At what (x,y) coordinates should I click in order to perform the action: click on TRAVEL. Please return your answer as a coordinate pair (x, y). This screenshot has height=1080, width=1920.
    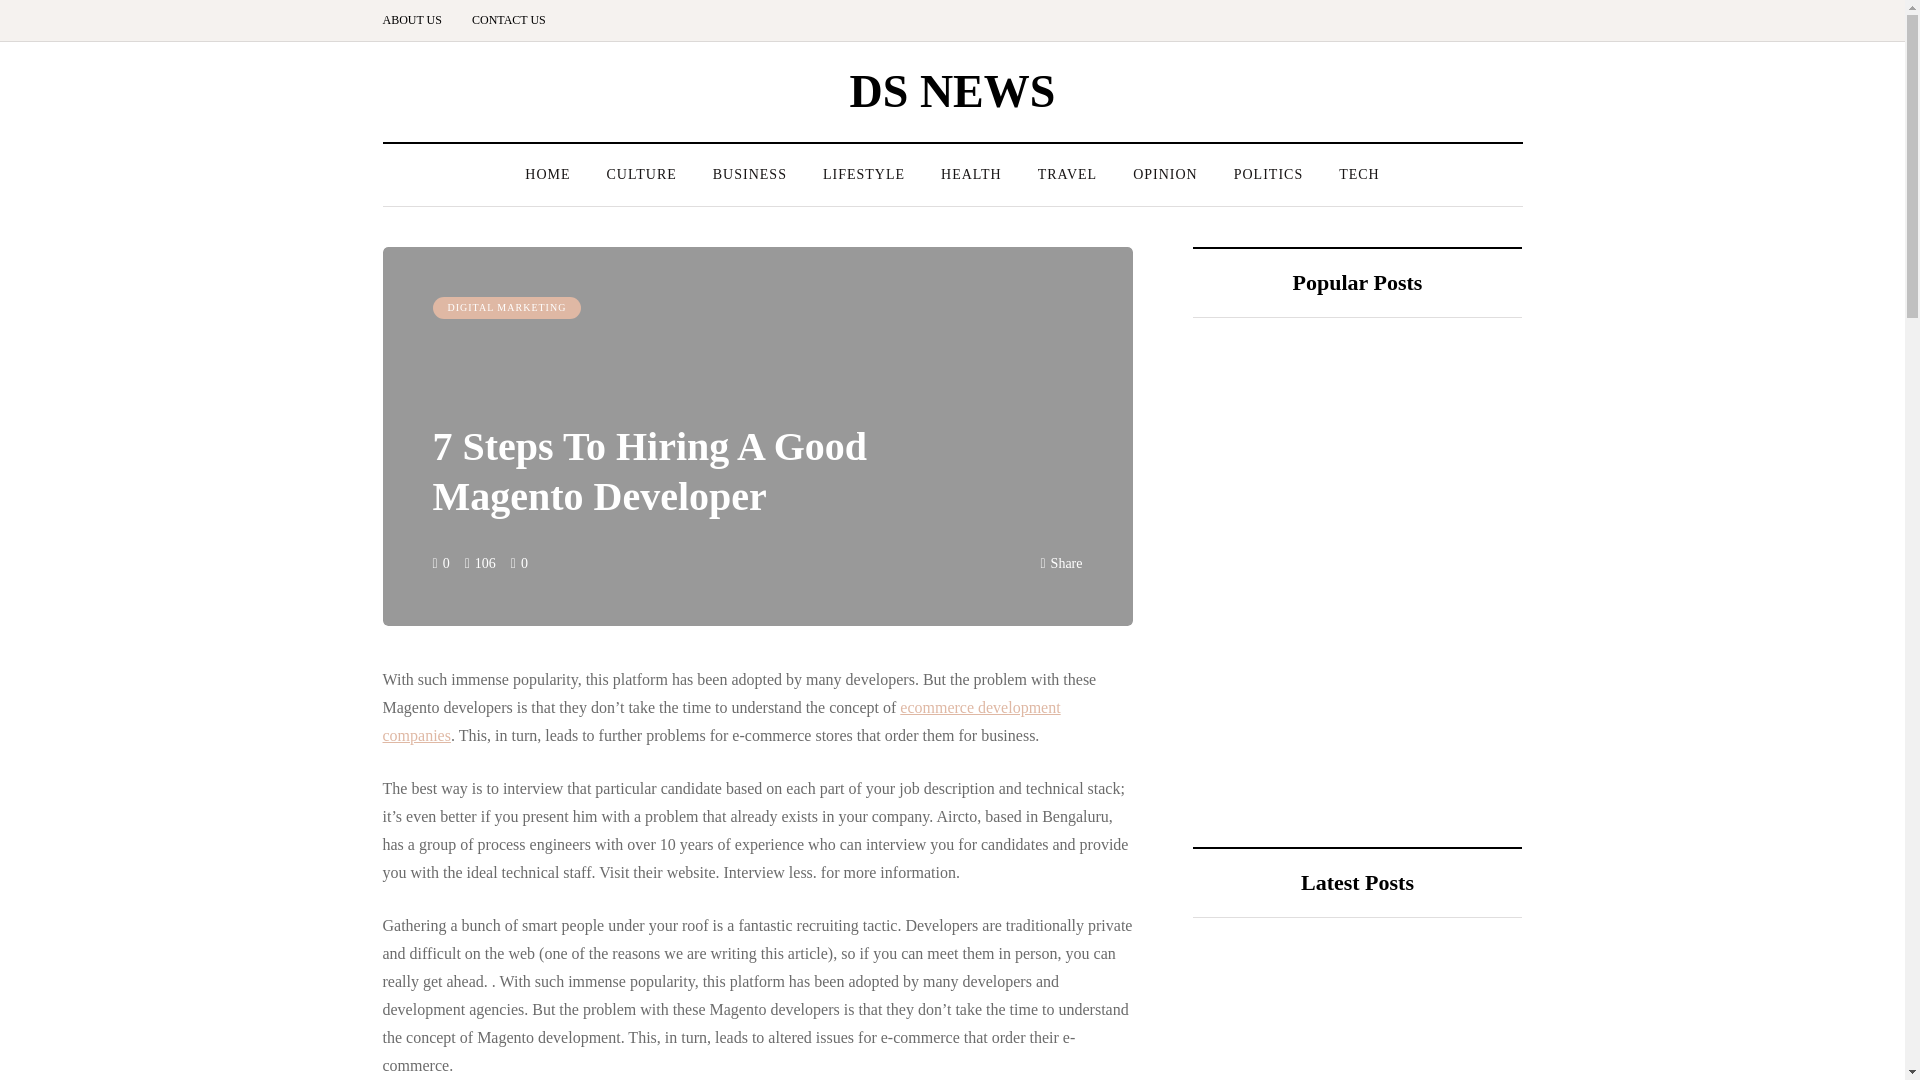
    Looking at the image, I should click on (1067, 174).